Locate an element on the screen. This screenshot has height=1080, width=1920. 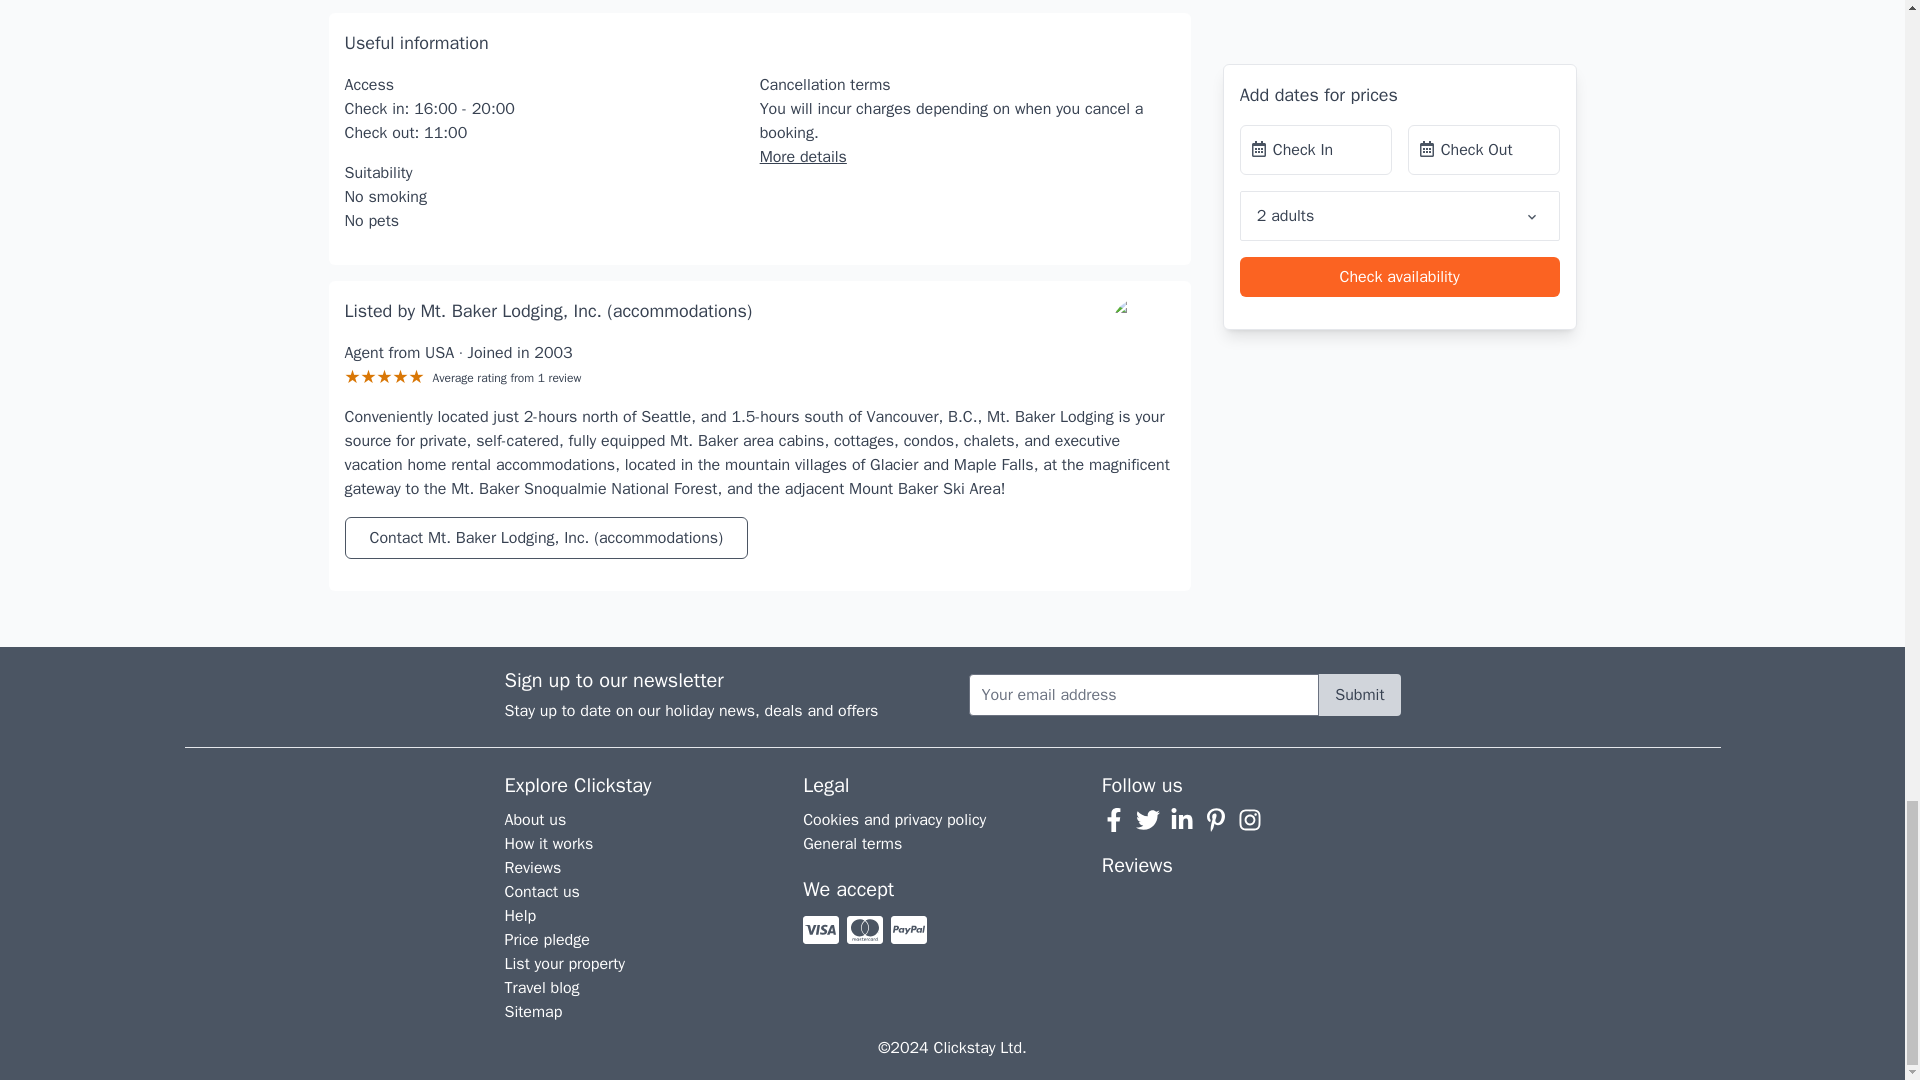
Submit is located at coordinates (1359, 694).